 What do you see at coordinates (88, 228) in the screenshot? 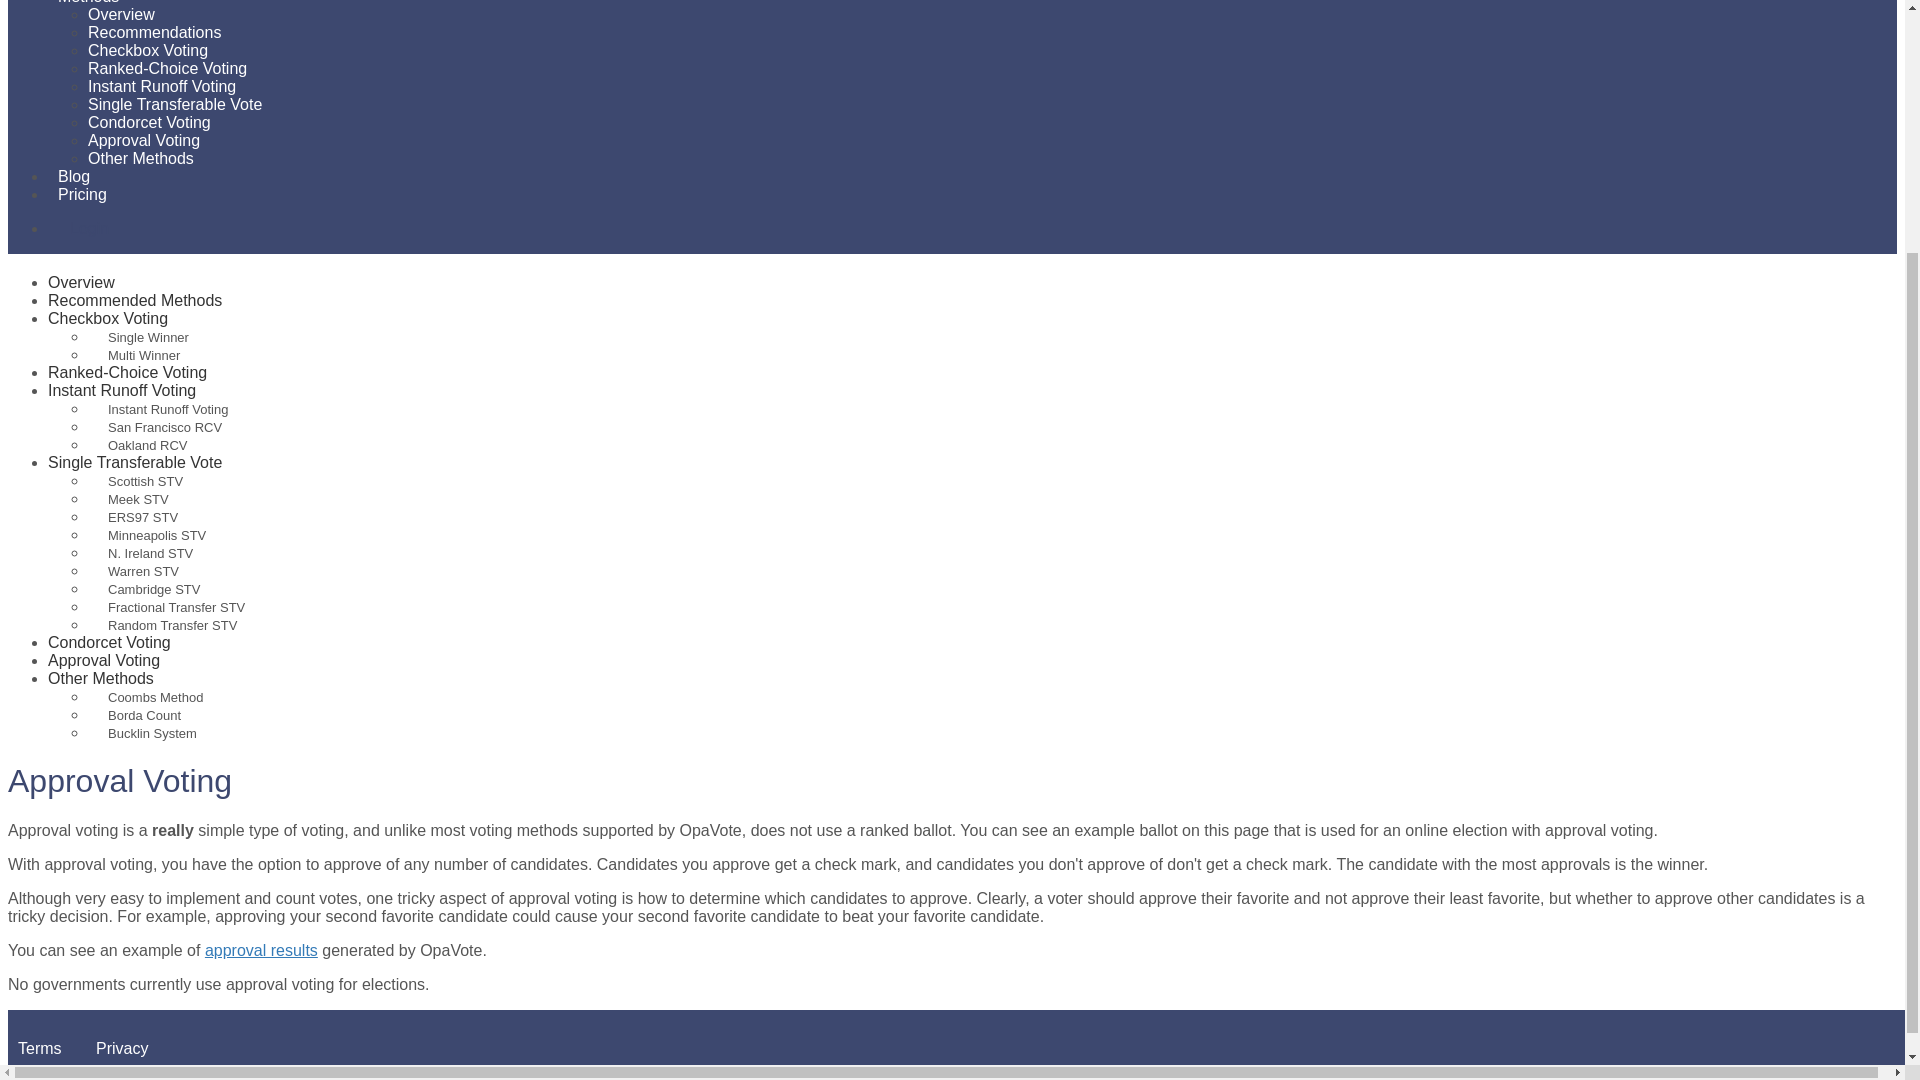
I see `Login` at bounding box center [88, 228].